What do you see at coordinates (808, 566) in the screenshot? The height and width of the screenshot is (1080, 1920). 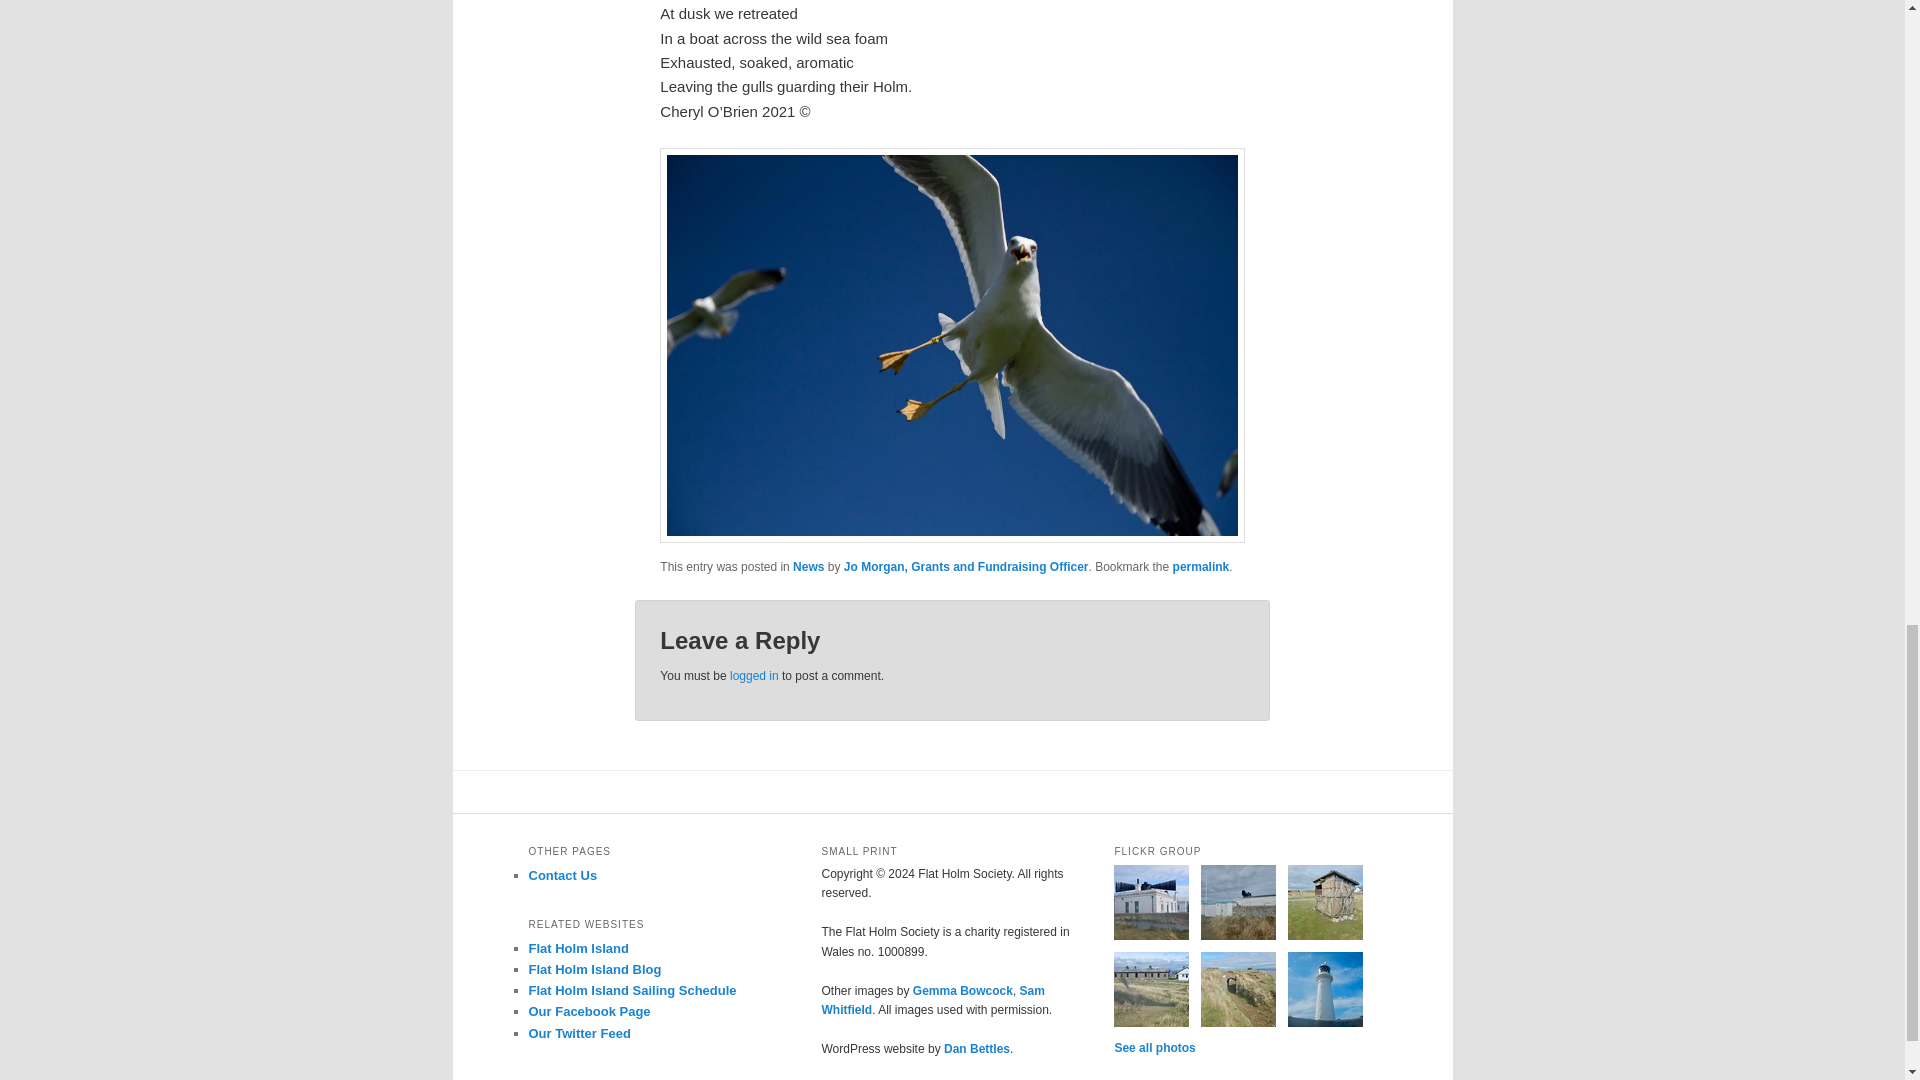 I see `News` at bounding box center [808, 566].